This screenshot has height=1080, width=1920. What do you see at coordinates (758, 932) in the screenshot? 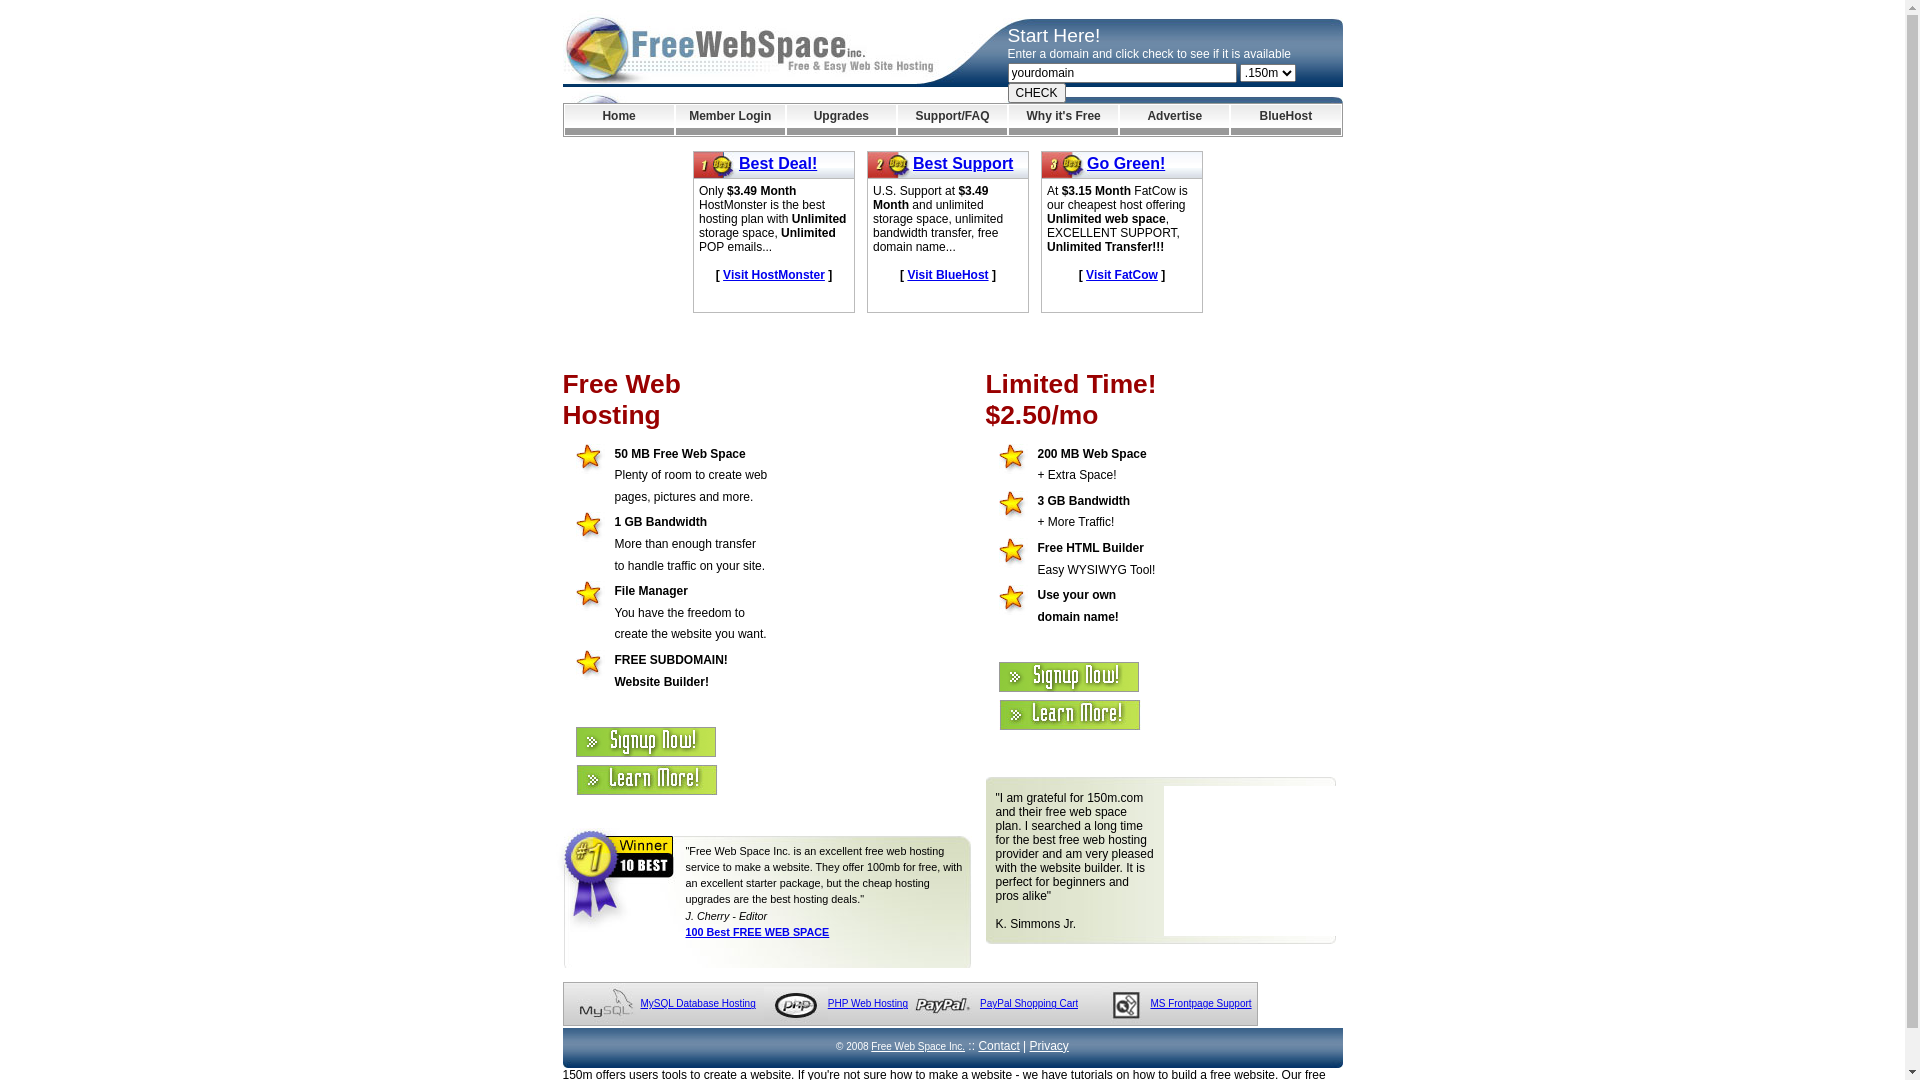
I see `100 Best FREE WEB SPACE` at bounding box center [758, 932].